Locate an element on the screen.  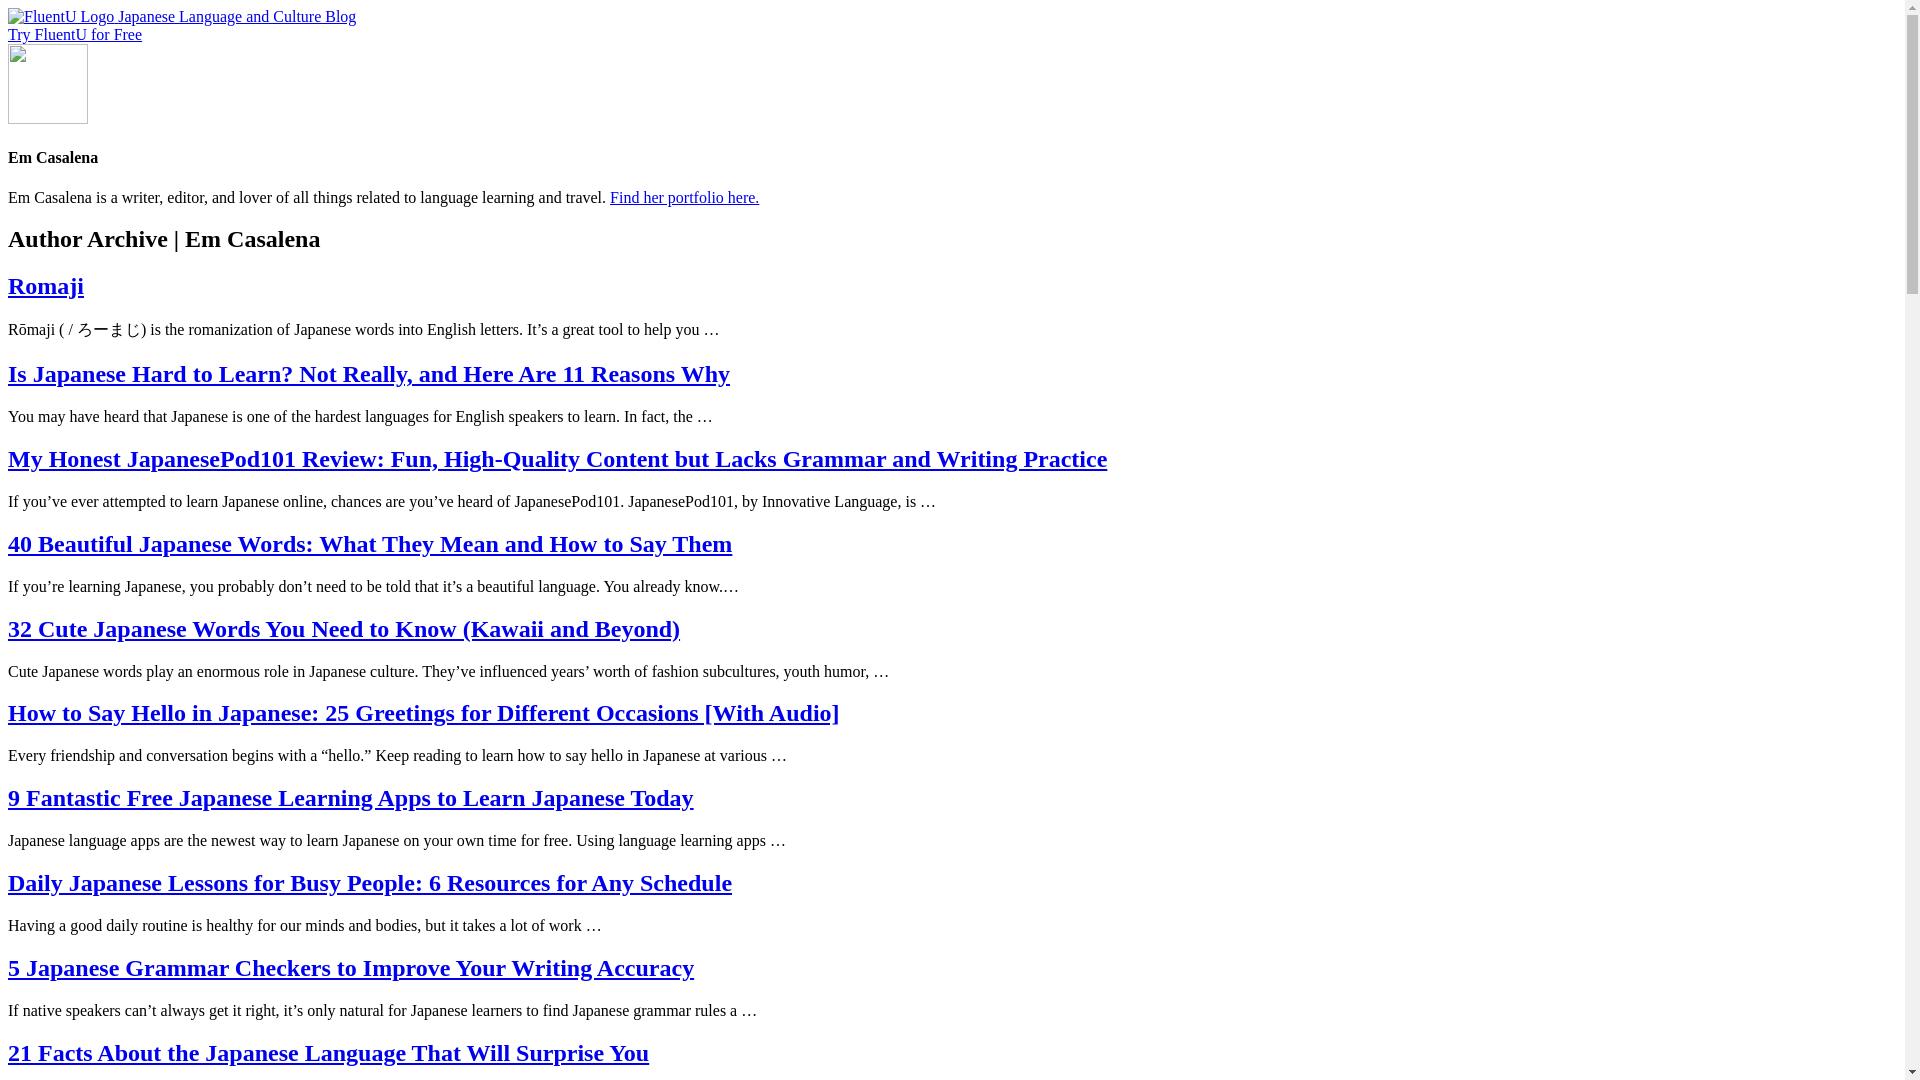
Japanese Language and Culture Blog is located at coordinates (236, 16).